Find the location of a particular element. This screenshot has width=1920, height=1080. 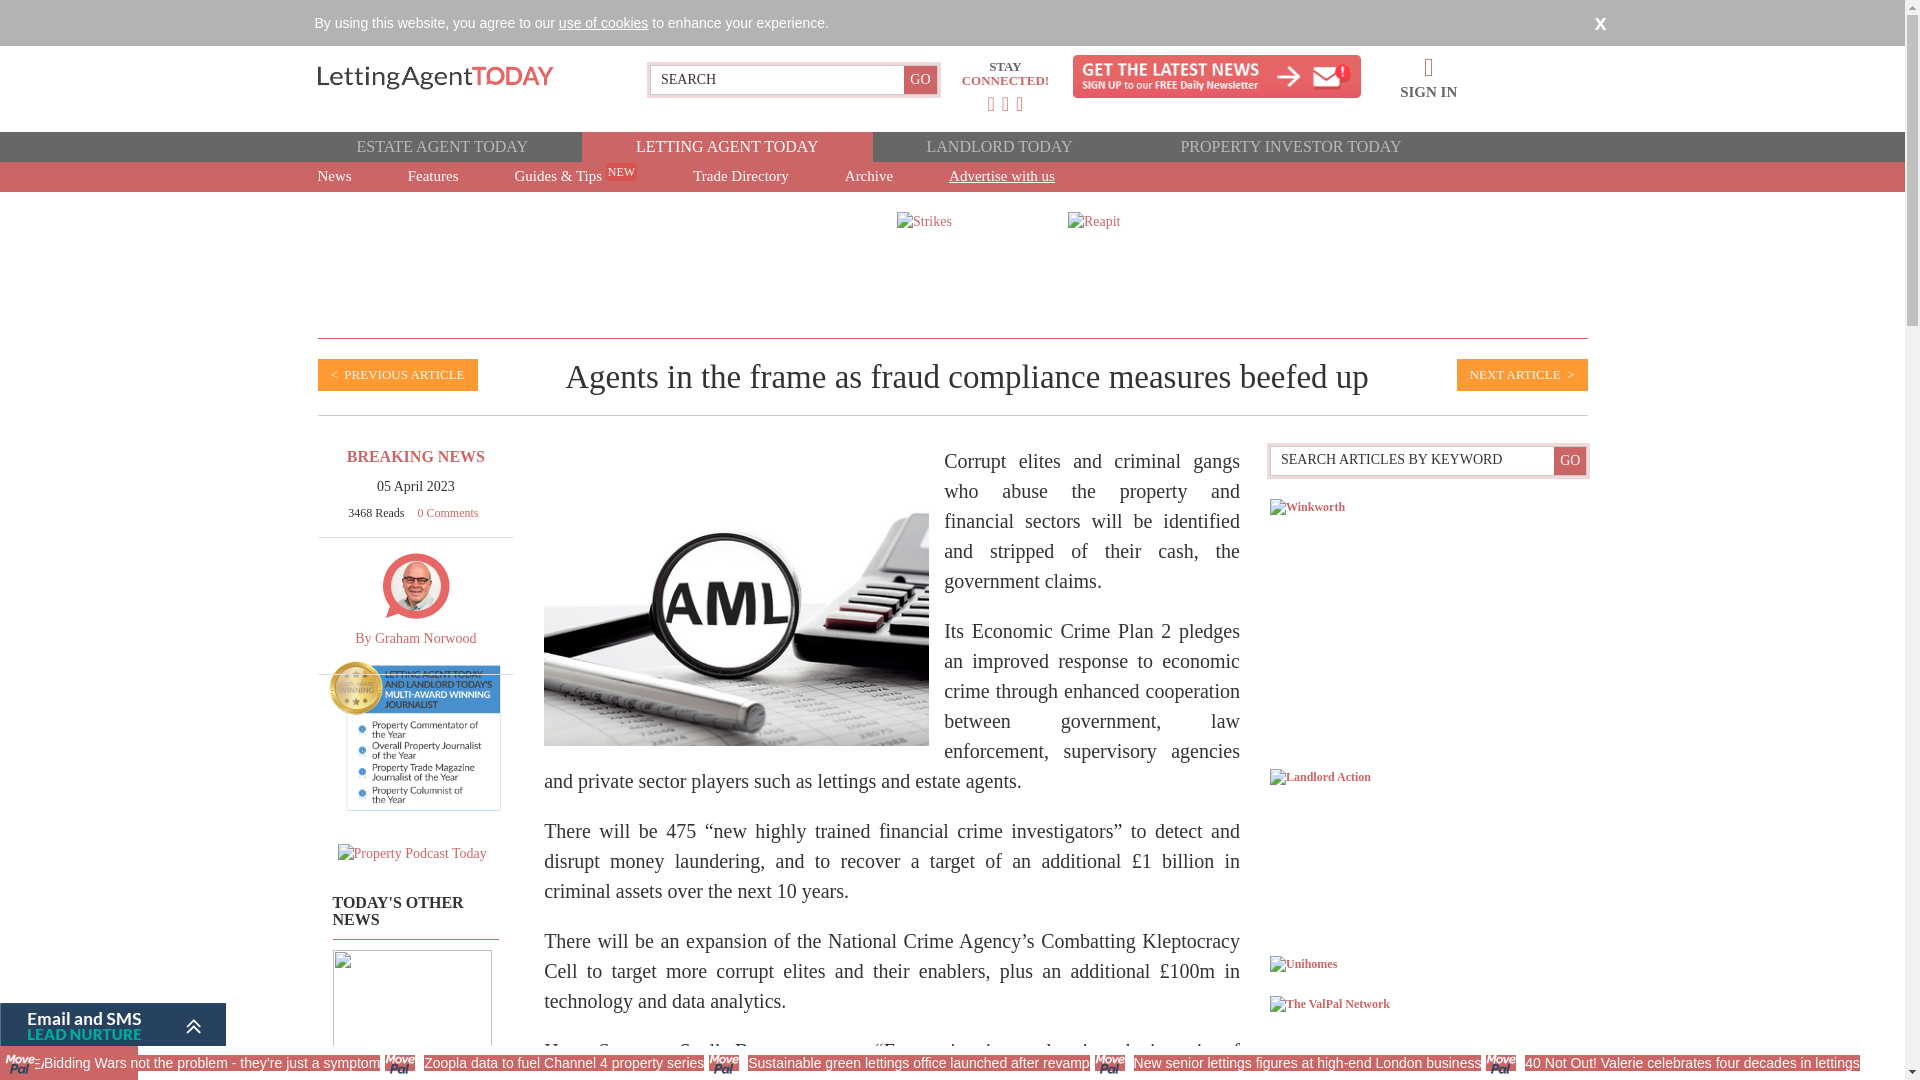

use of cookies is located at coordinates (603, 23).